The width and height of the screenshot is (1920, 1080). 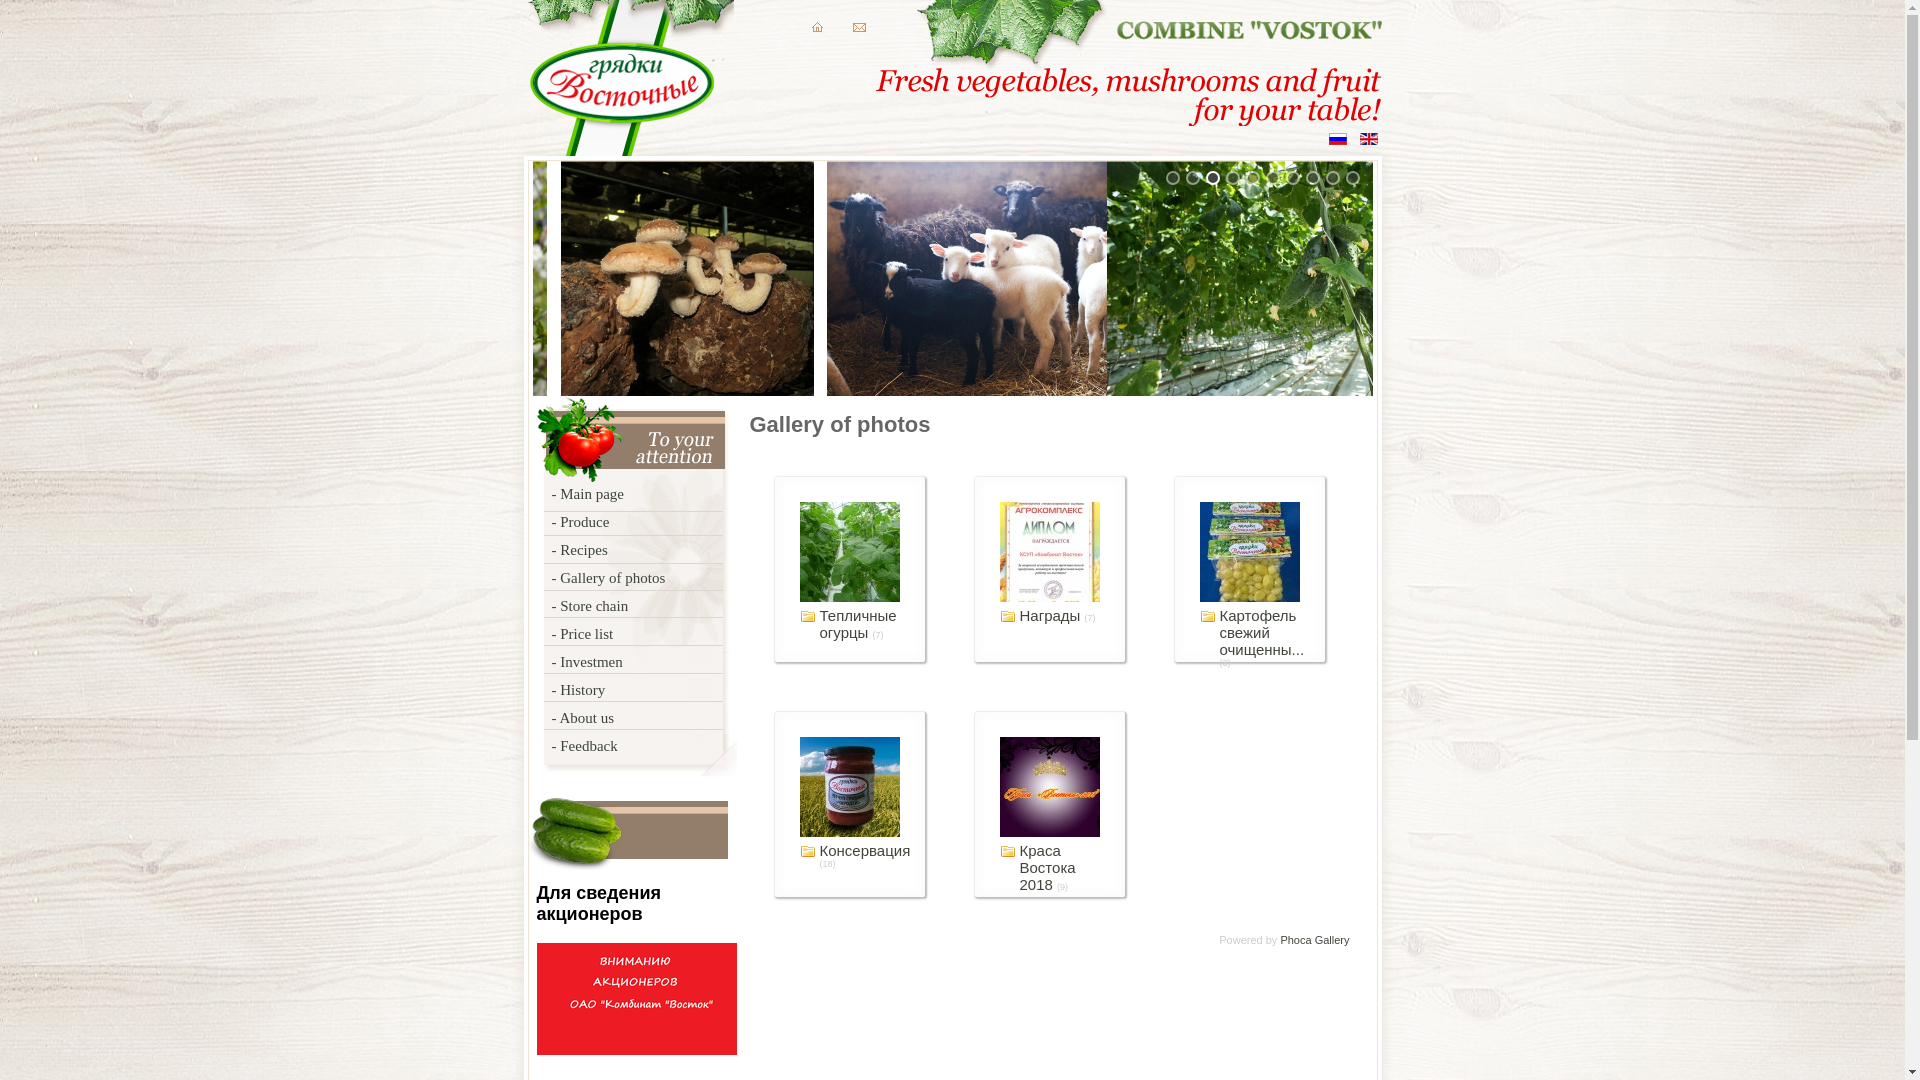 I want to click on - Gallery of photos, so click(x=662, y=578).